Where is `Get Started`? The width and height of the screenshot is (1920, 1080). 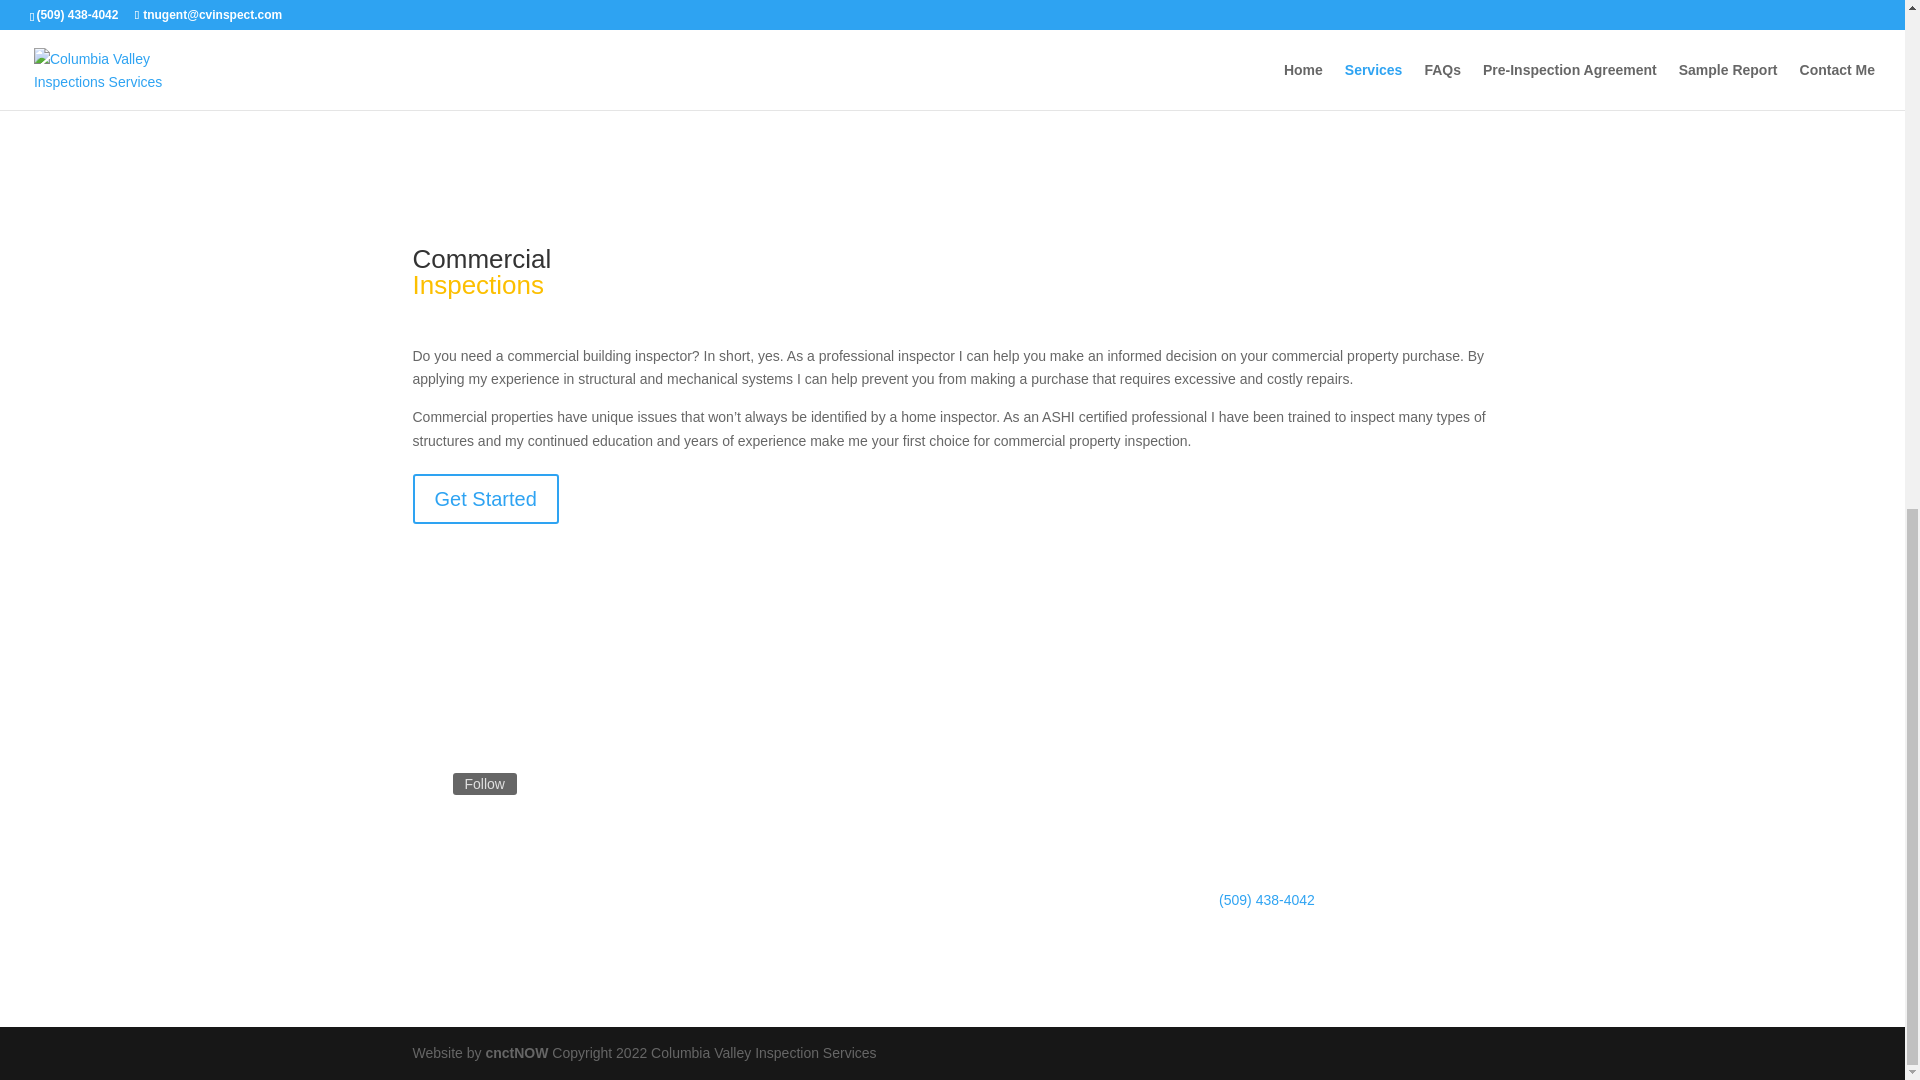 Get Started is located at coordinates (1042, 9).